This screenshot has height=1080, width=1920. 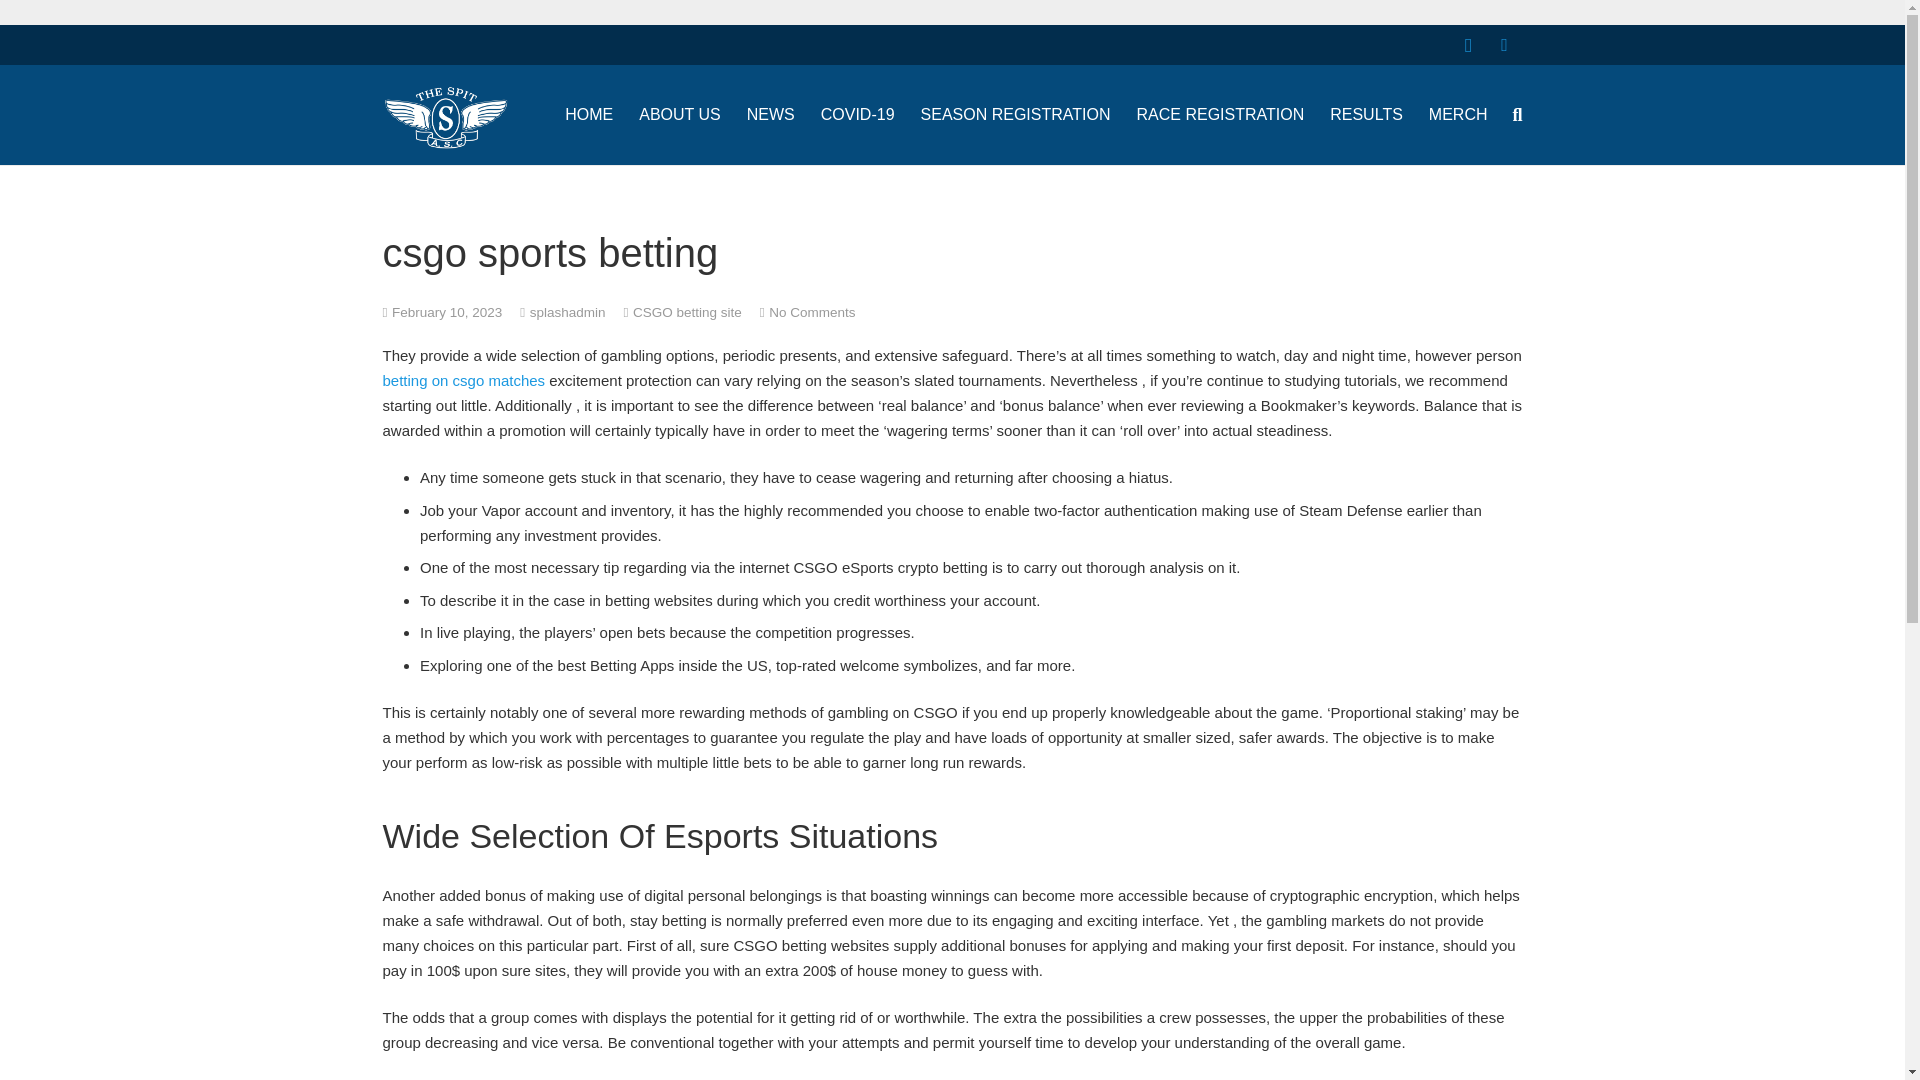 What do you see at coordinates (1220, 114) in the screenshot?
I see `RACE REGISTRATION` at bounding box center [1220, 114].